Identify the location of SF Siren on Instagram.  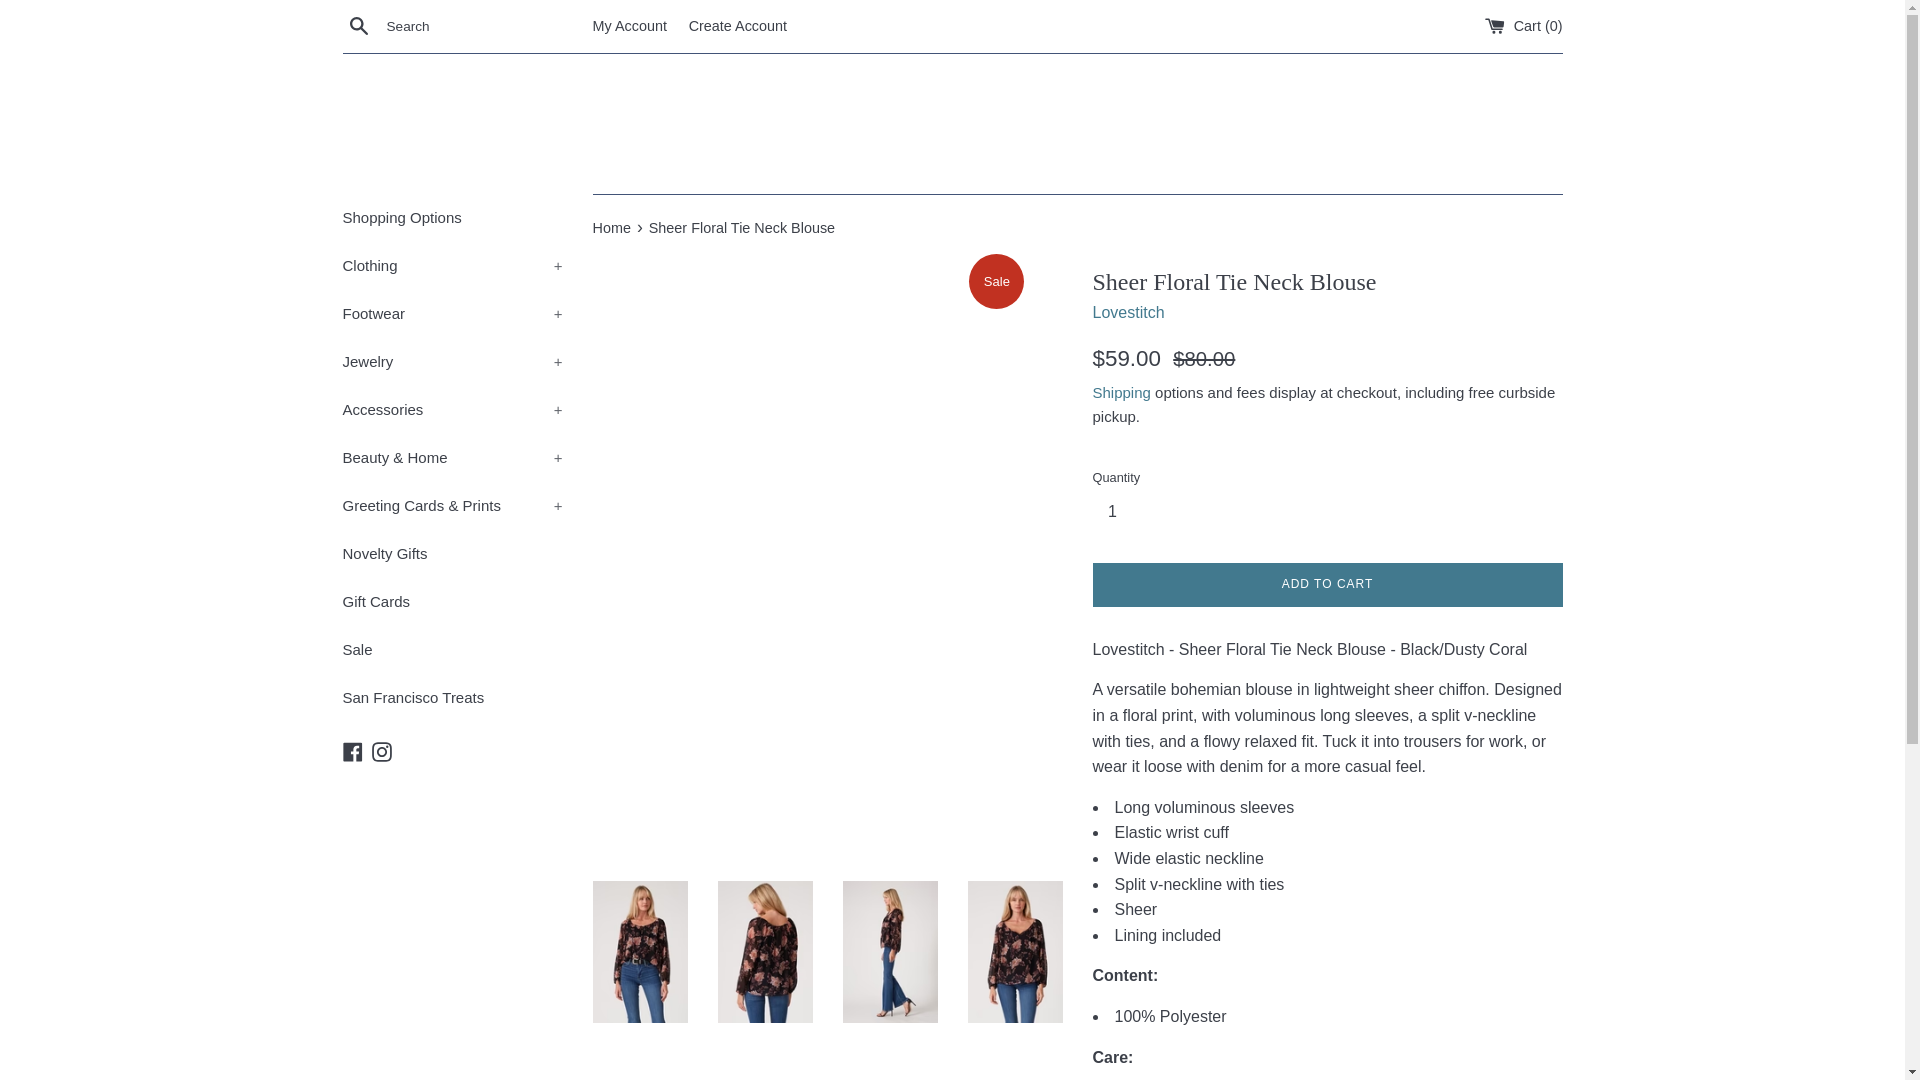
(382, 750).